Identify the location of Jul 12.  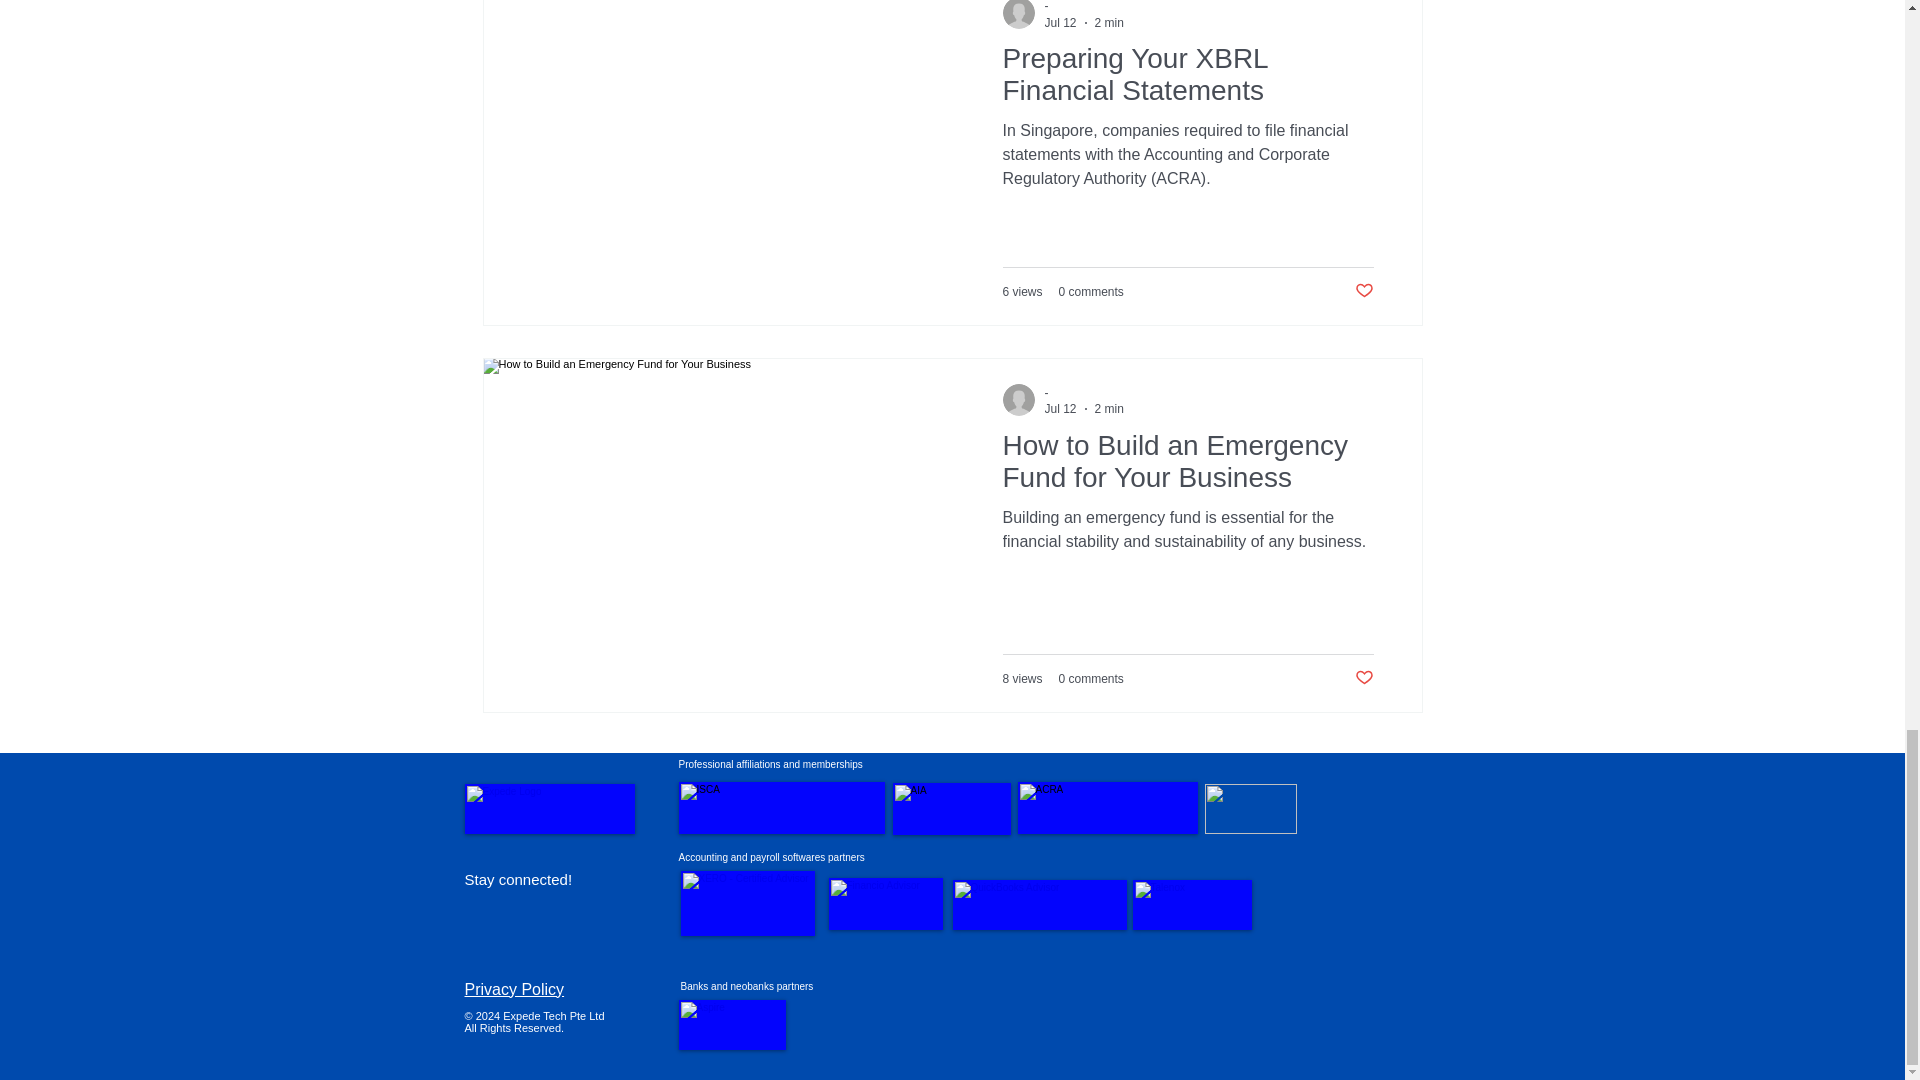
(1060, 23).